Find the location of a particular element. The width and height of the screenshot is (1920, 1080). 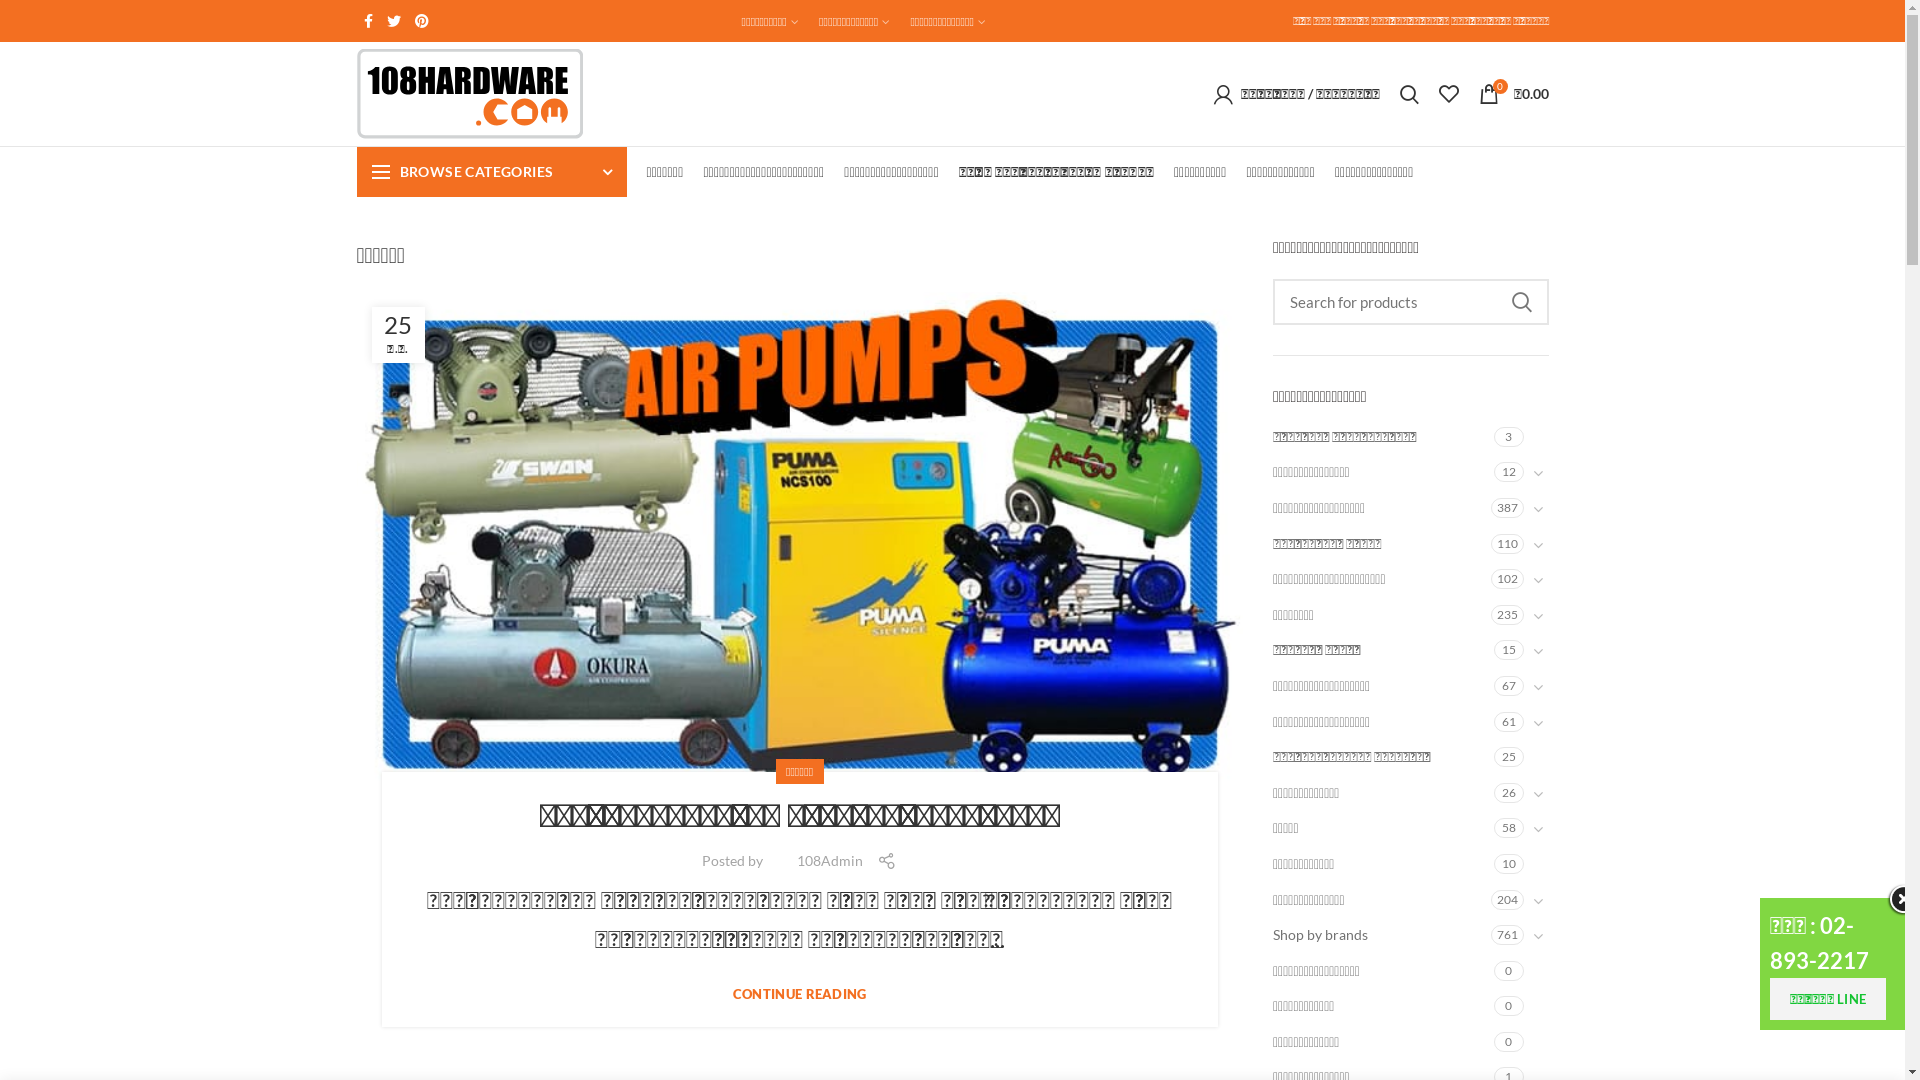

Facebook is located at coordinates (368, 21).